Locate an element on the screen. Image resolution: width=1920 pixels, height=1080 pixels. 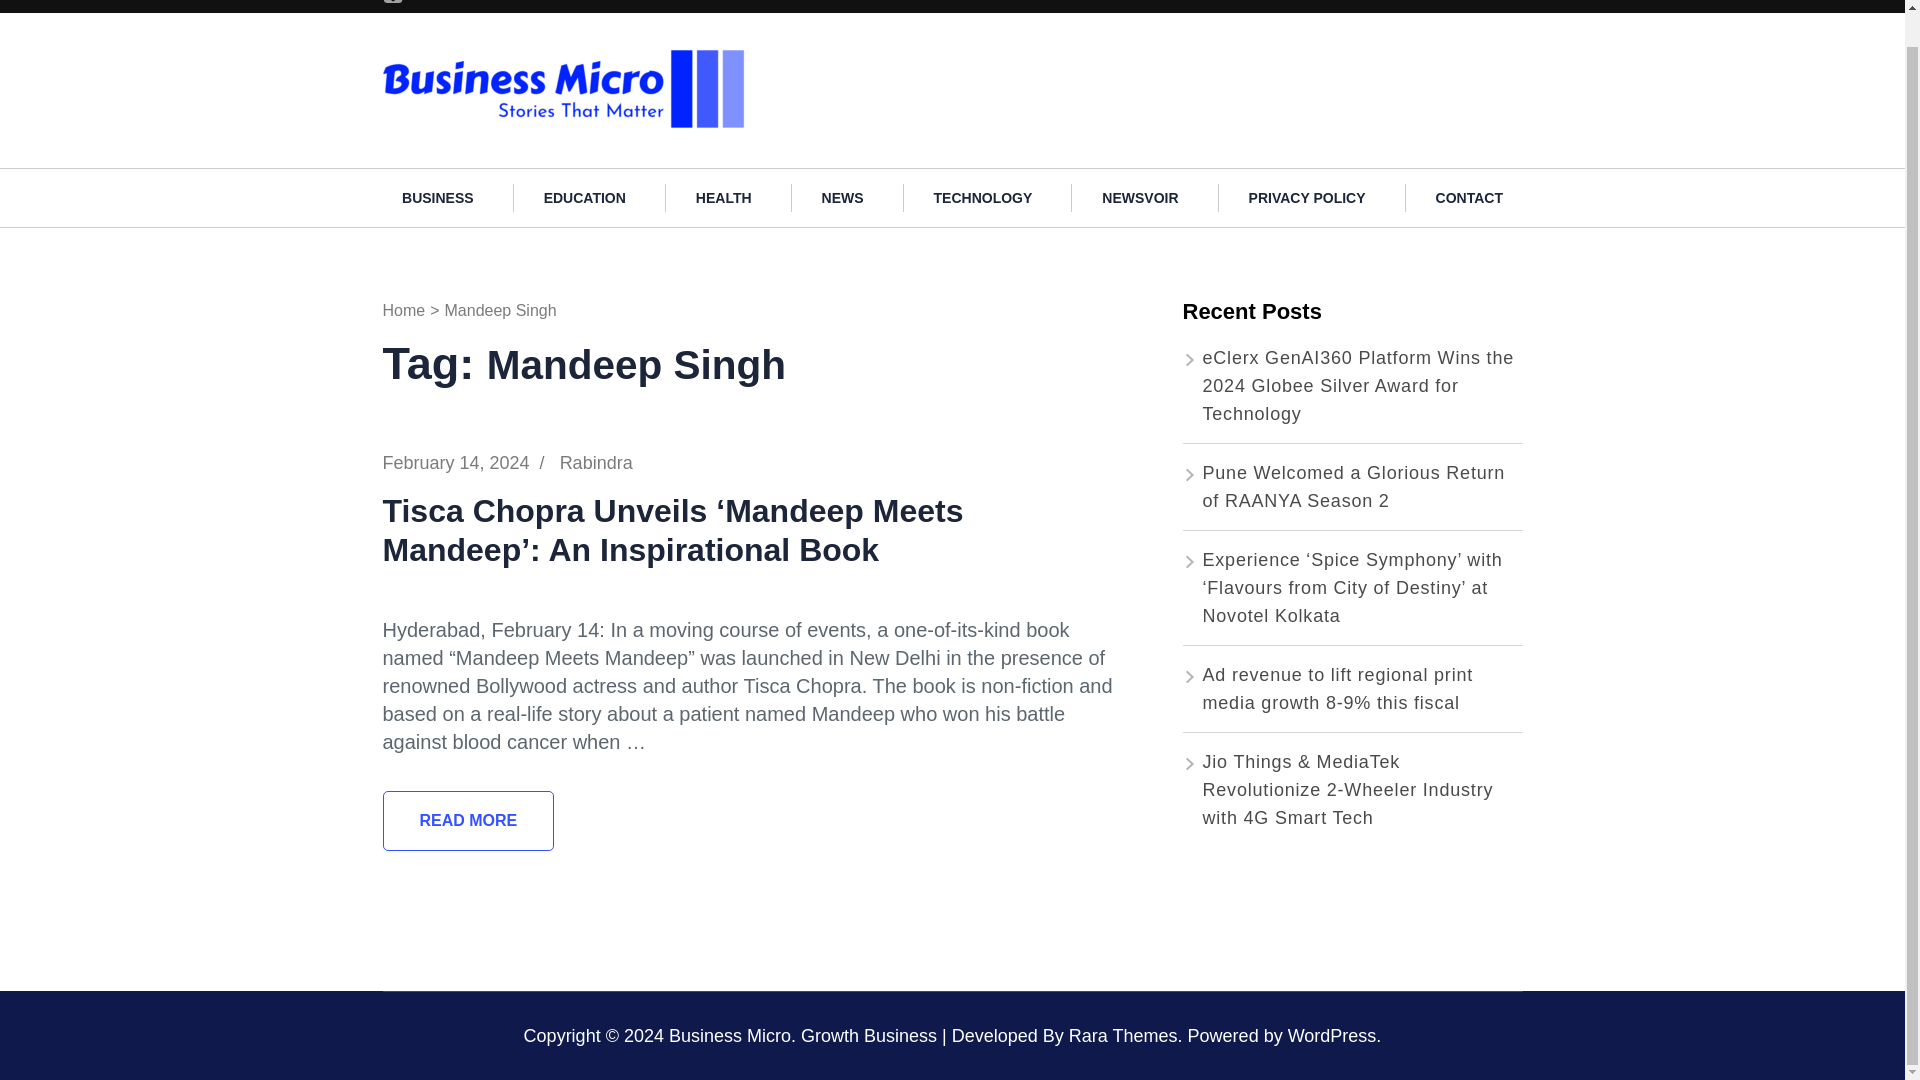
WordPress is located at coordinates (1332, 1036).